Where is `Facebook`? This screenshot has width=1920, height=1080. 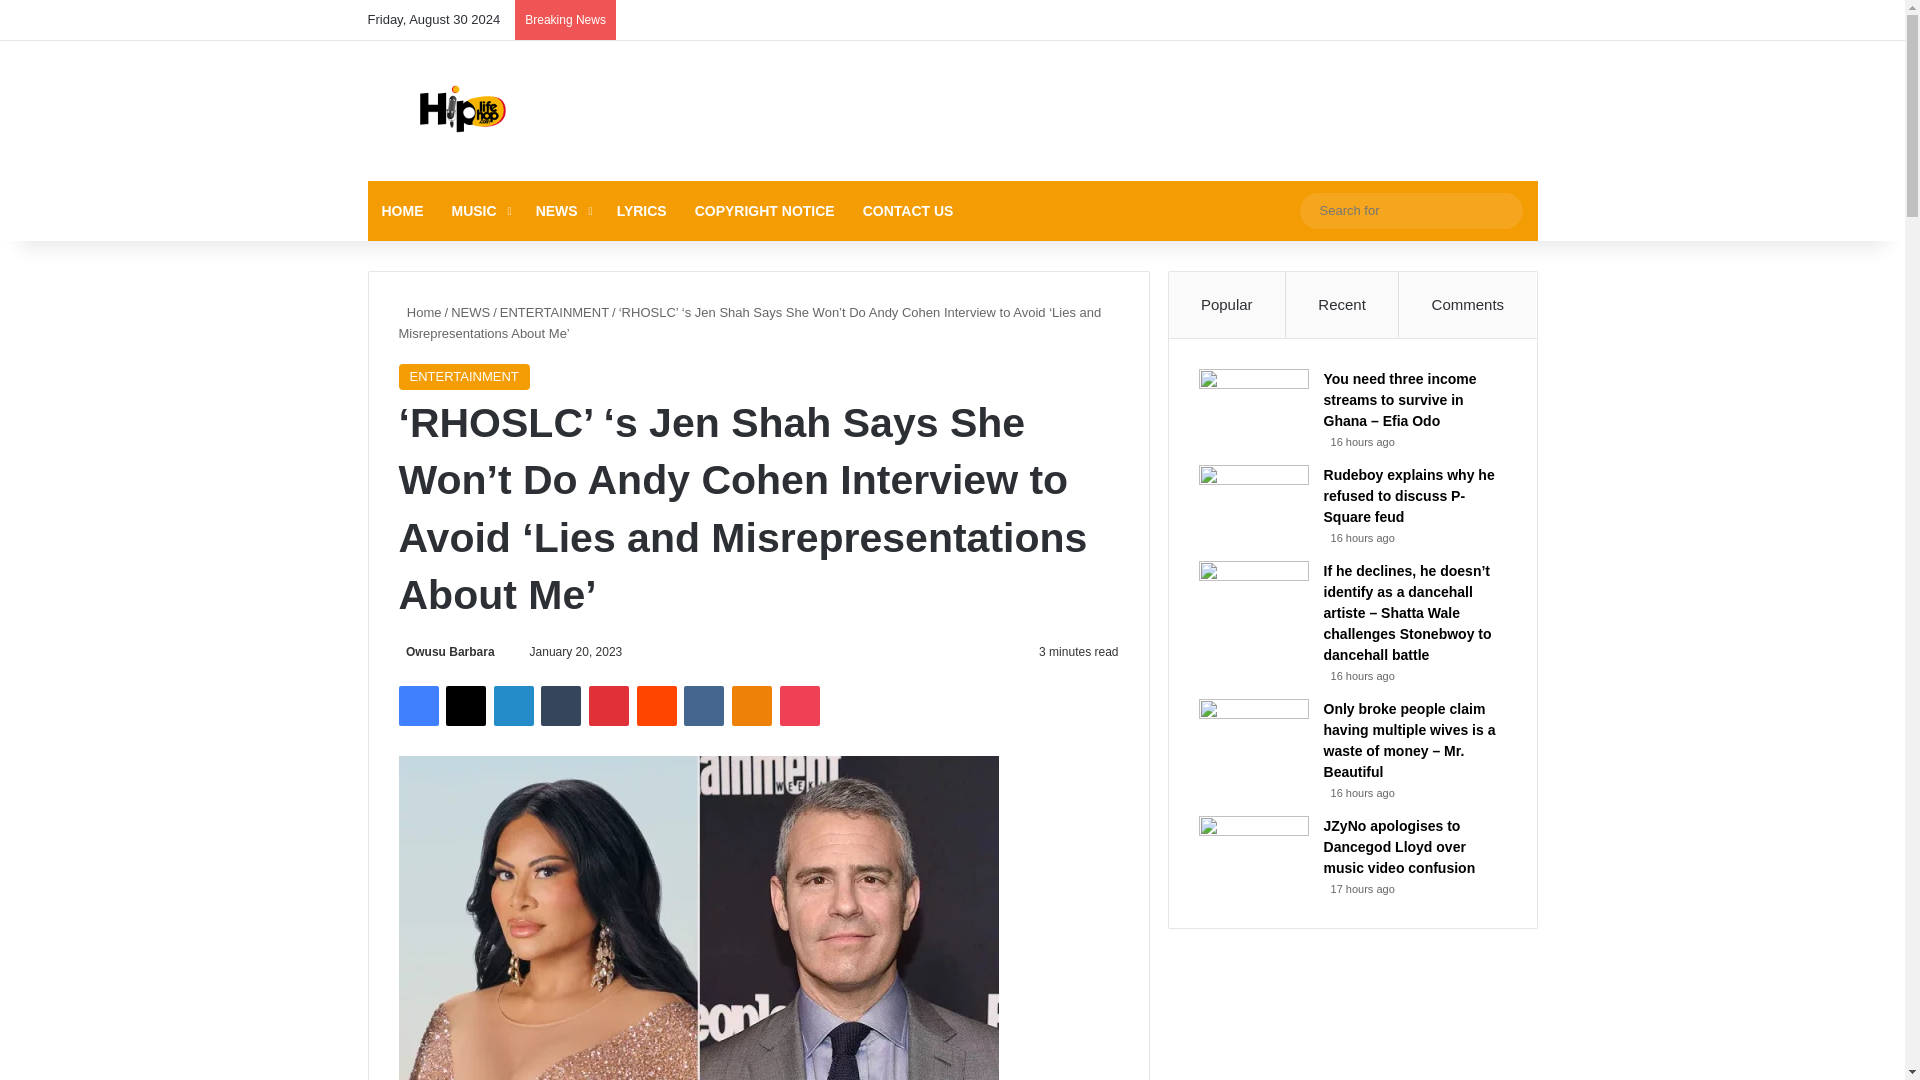
Facebook is located at coordinates (417, 705).